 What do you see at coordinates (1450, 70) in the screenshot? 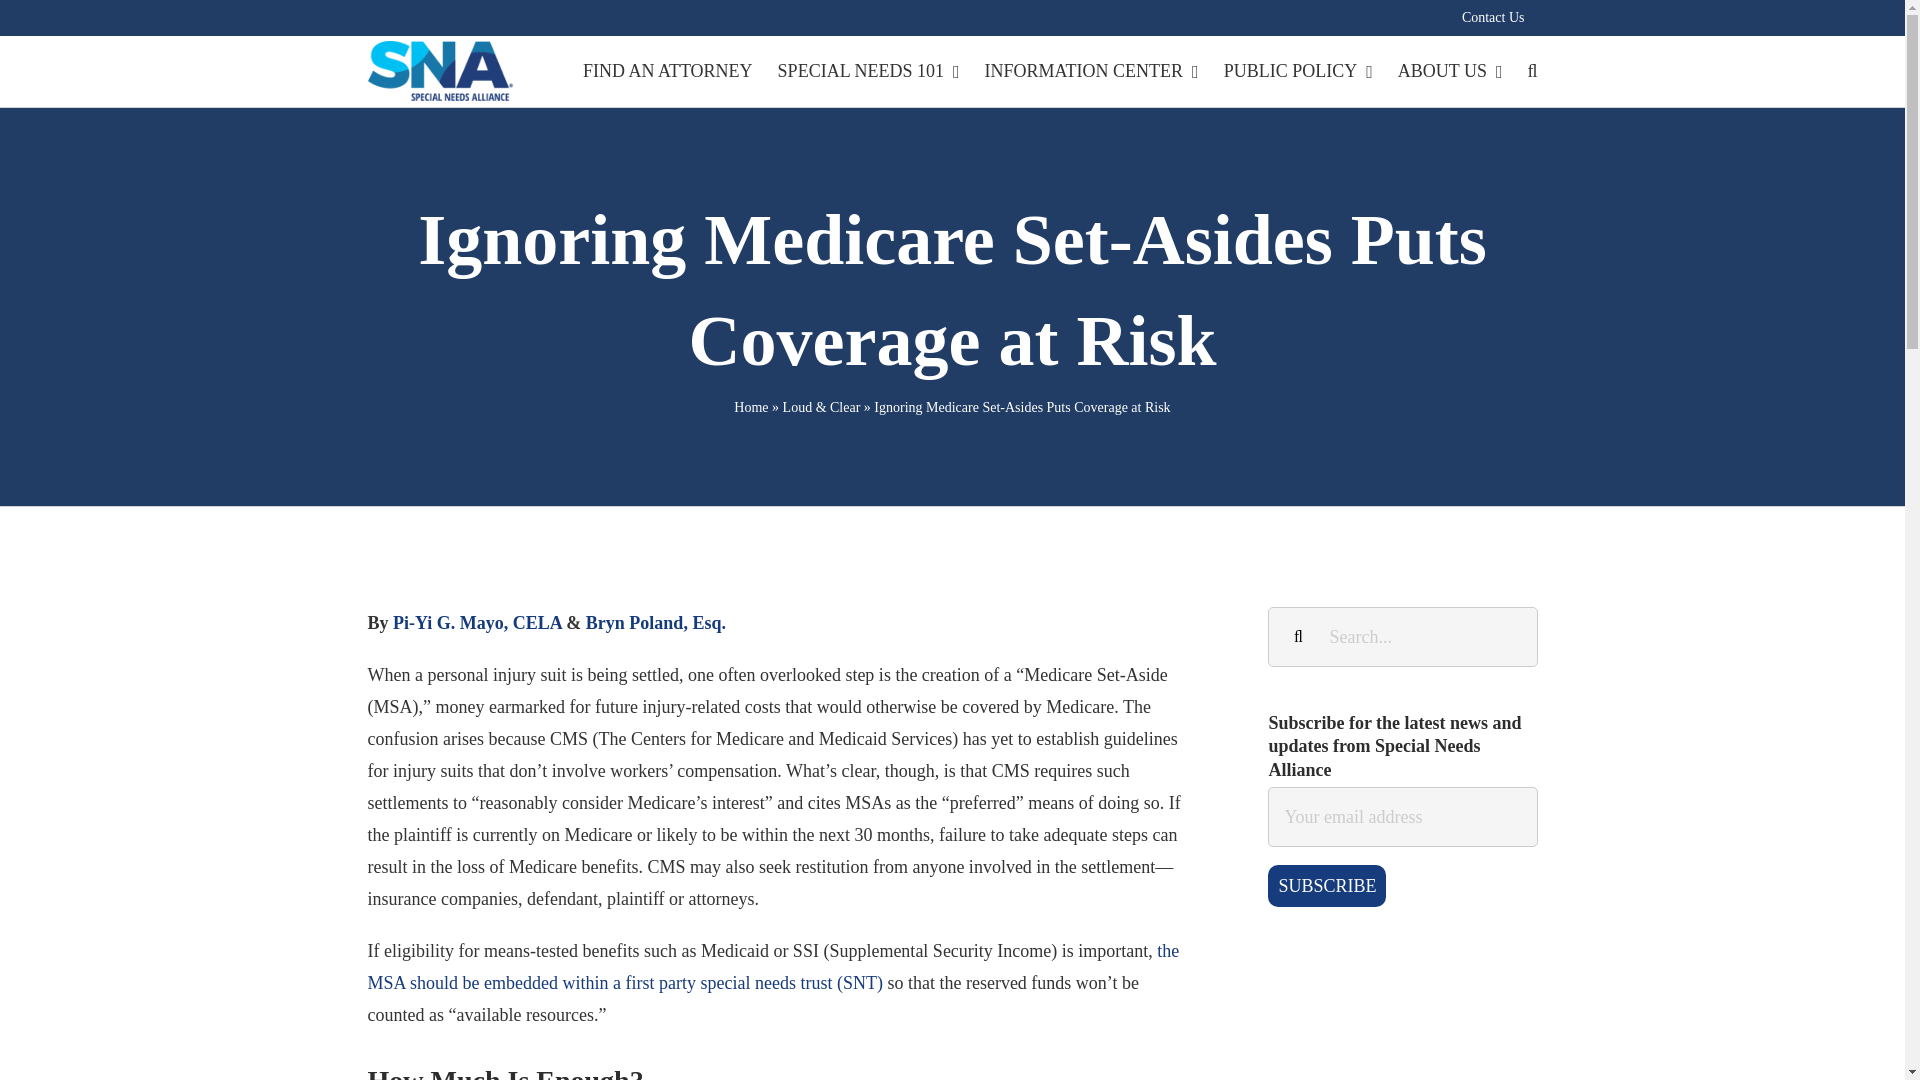
I see `ABOUT US` at bounding box center [1450, 70].